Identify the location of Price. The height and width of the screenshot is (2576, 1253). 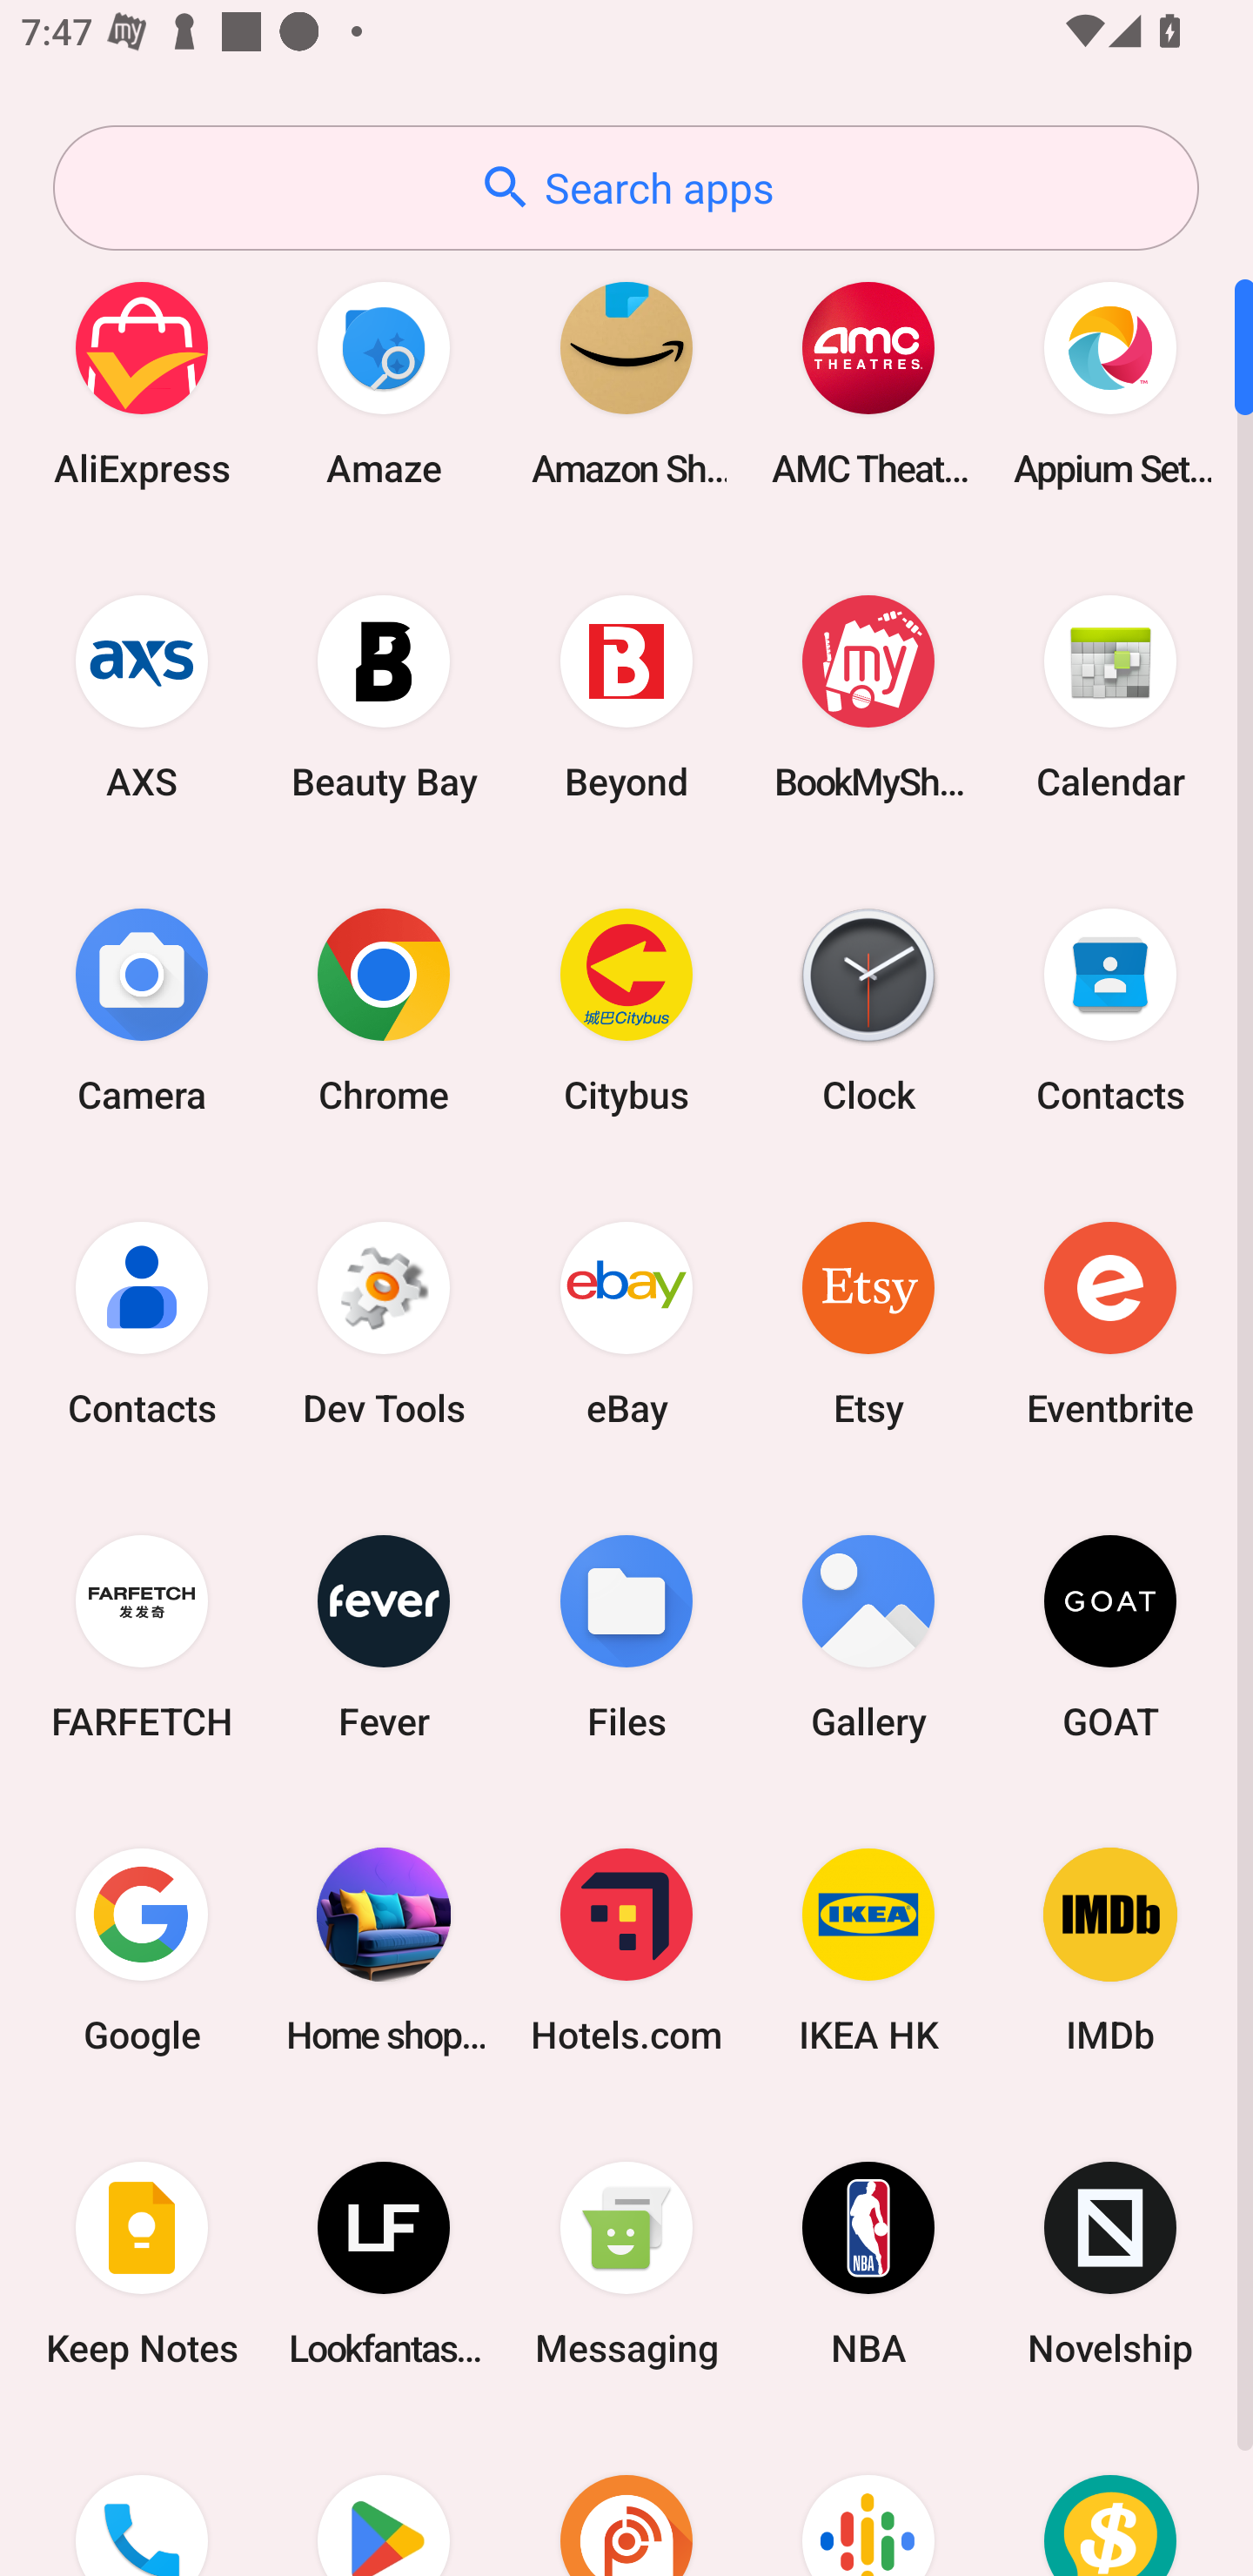
(1110, 2499).